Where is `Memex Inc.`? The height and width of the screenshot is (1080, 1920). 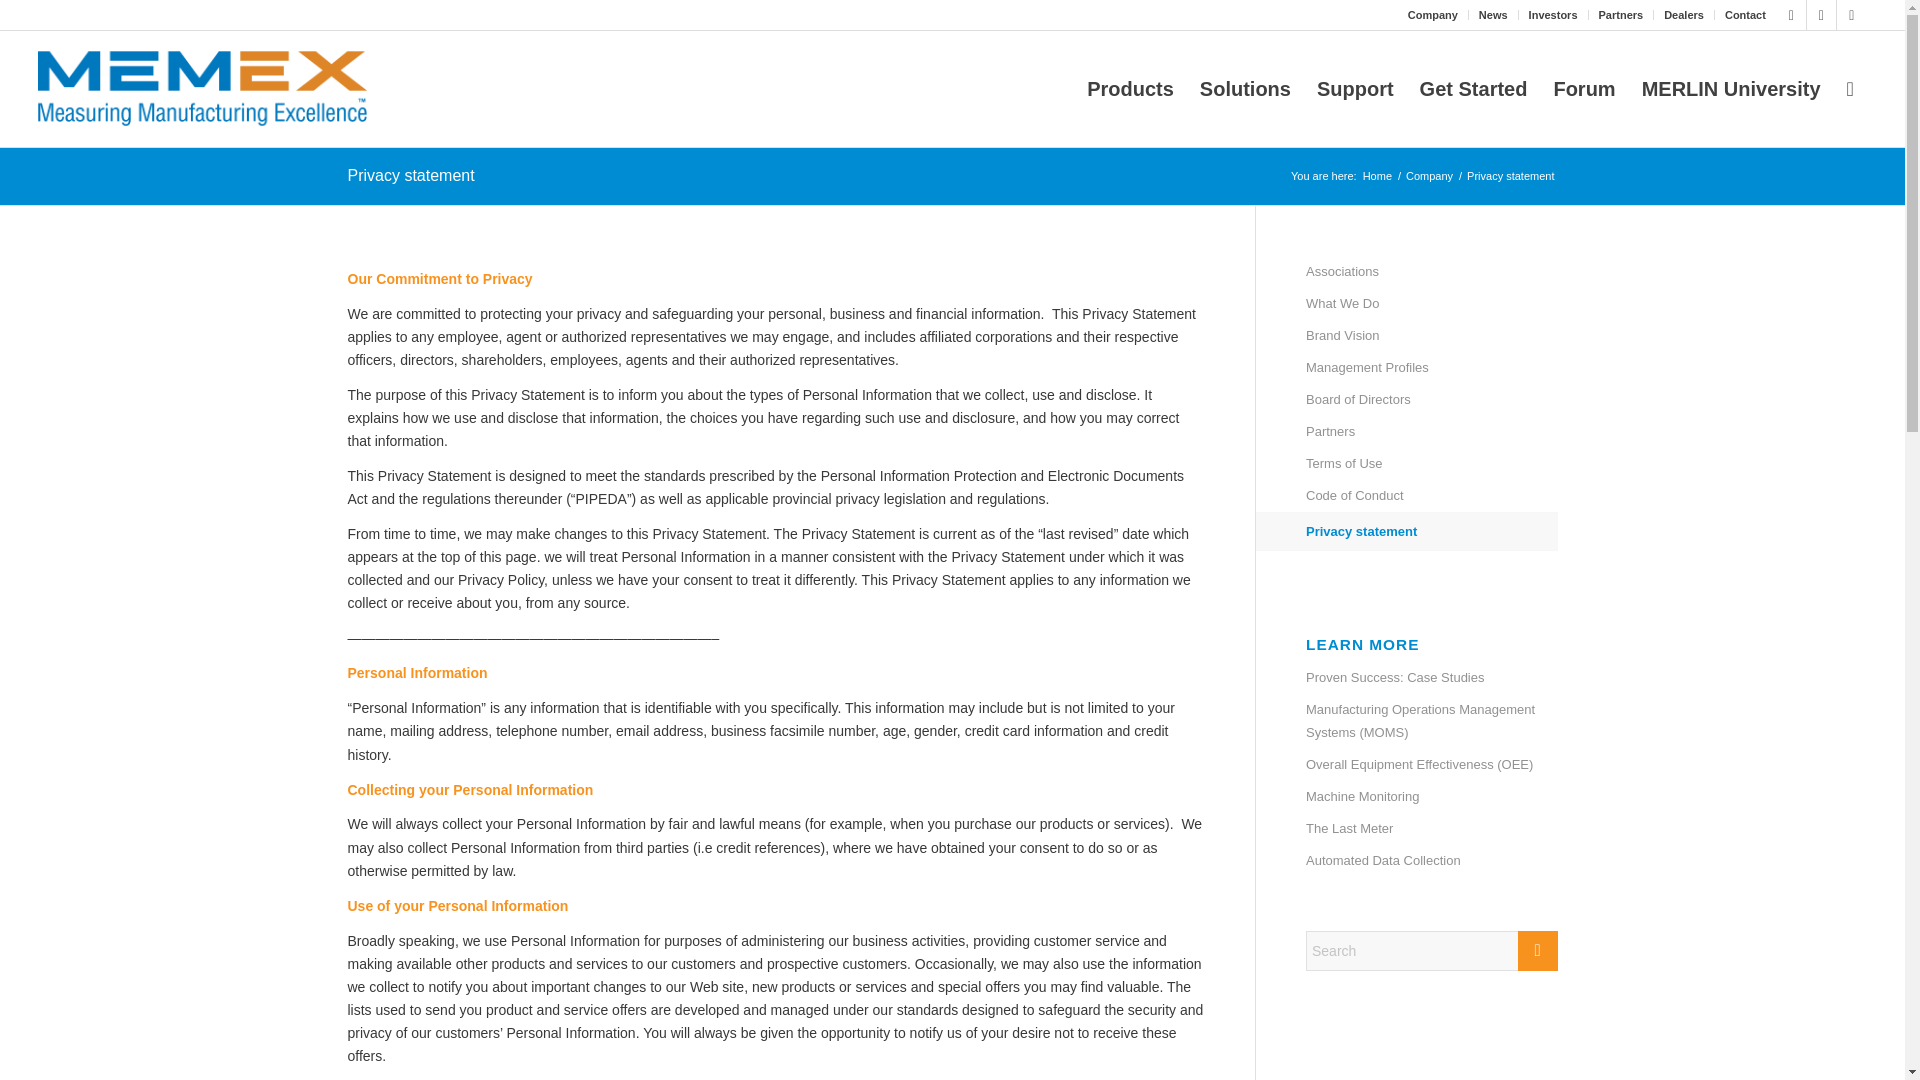 Memex Inc. is located at coordinates (1377, 176).